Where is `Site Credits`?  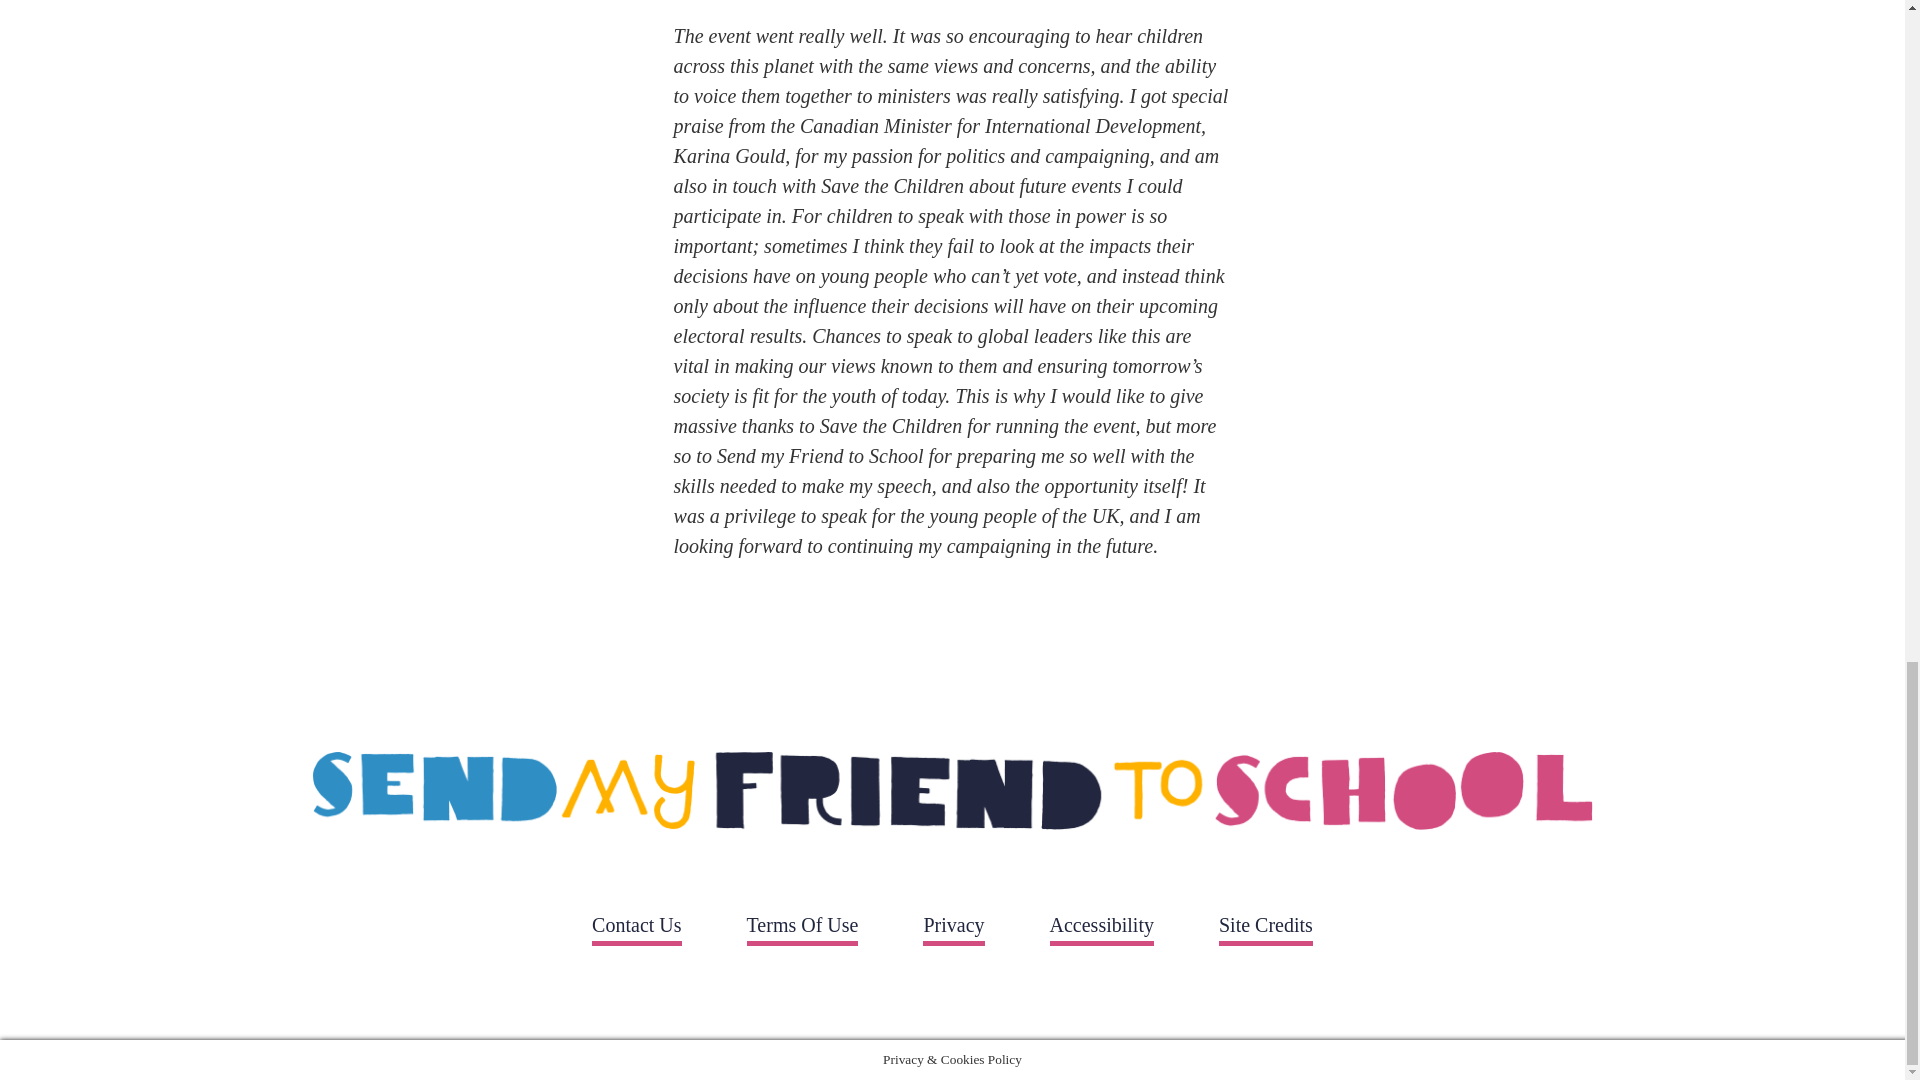 Site Credits is located at coordinates (1266, 930).